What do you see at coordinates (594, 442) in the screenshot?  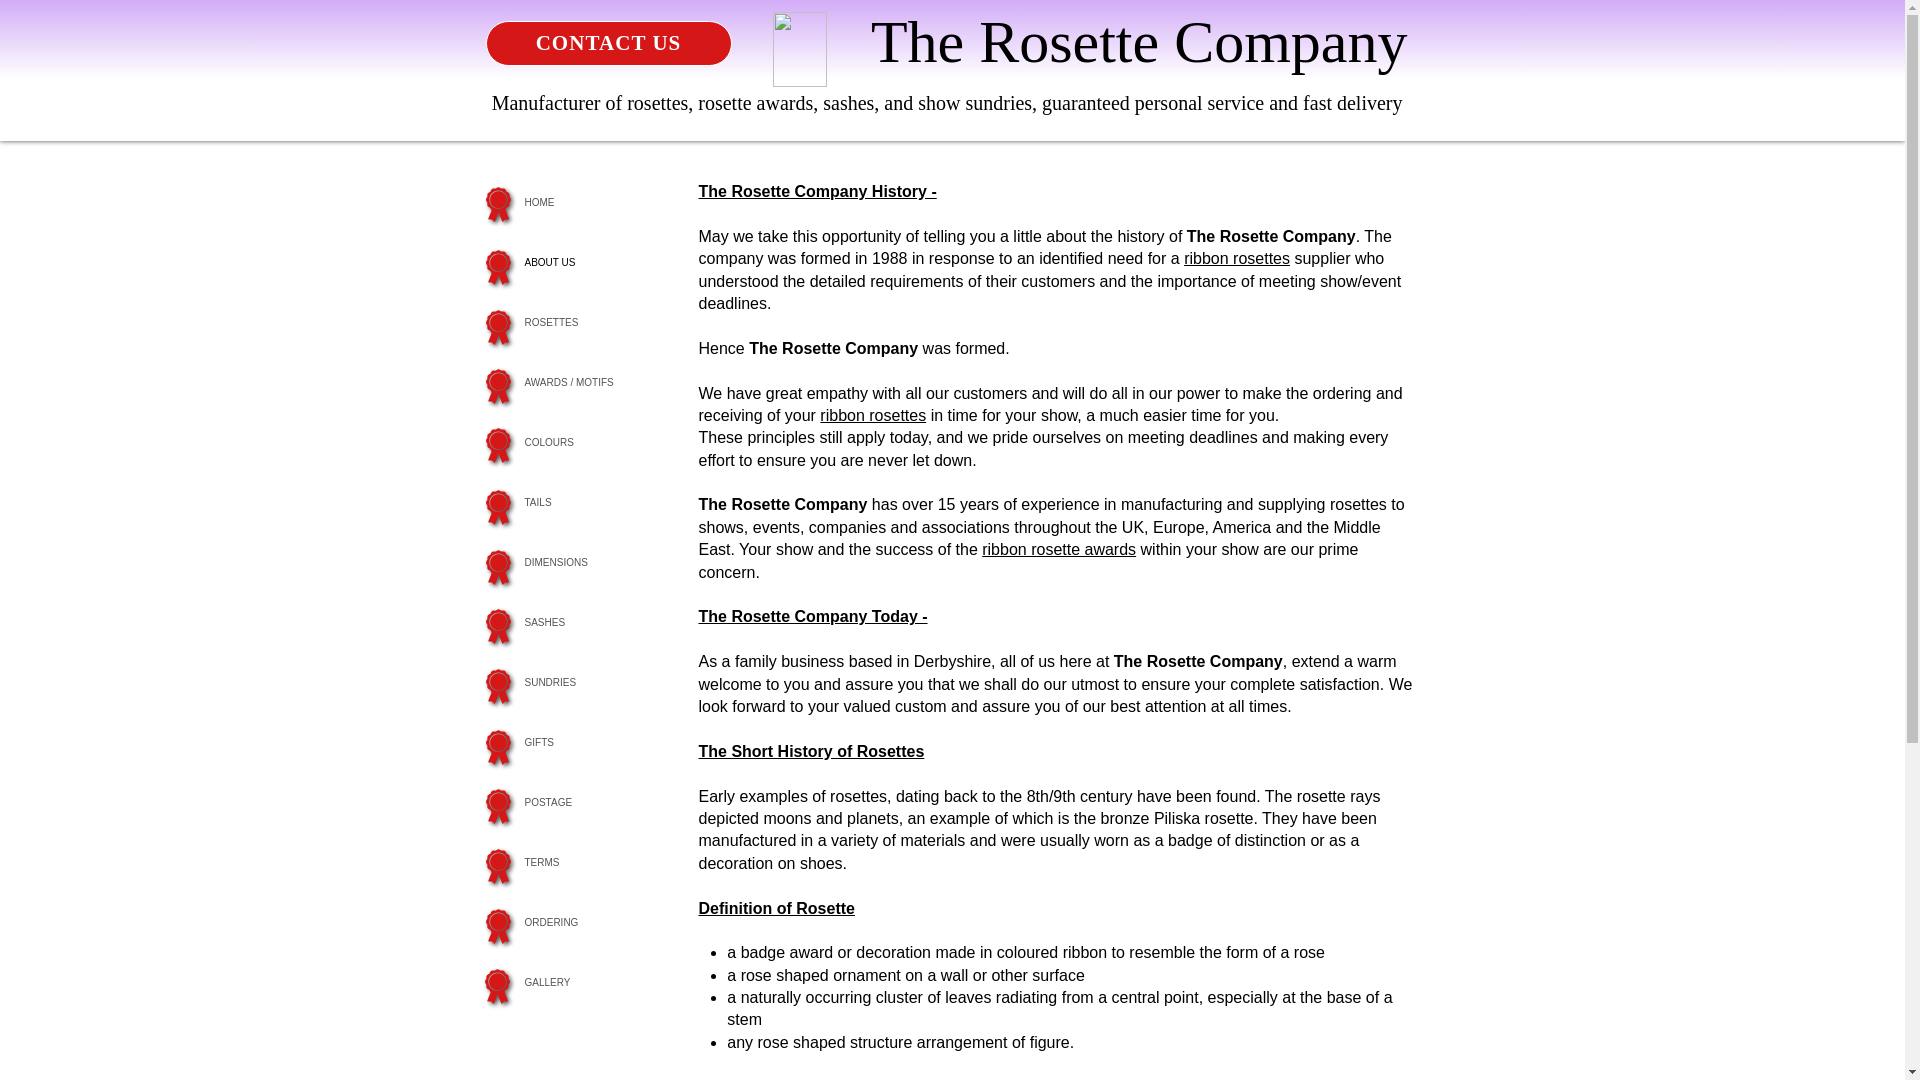 I see `COLOURS` at bounding box center [594, 442].